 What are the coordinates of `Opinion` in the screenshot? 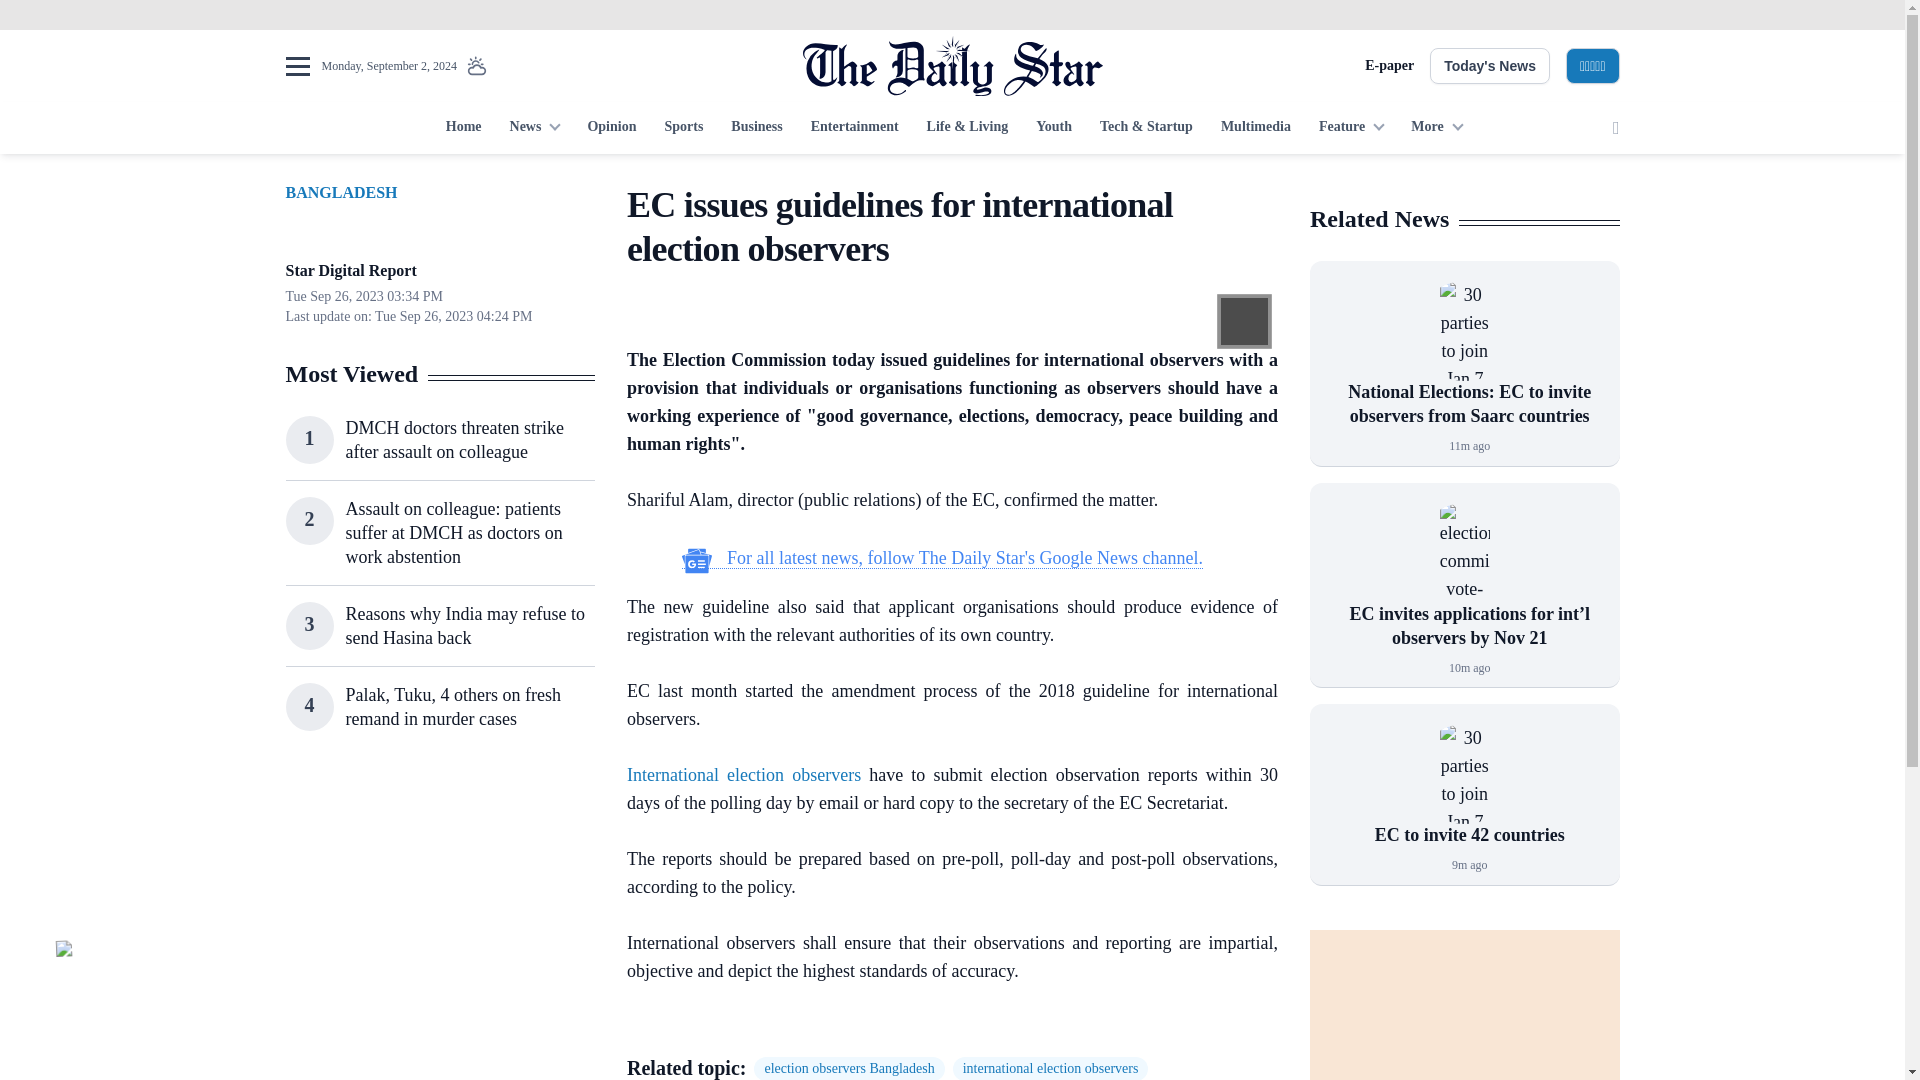 It's located at (611, 128).